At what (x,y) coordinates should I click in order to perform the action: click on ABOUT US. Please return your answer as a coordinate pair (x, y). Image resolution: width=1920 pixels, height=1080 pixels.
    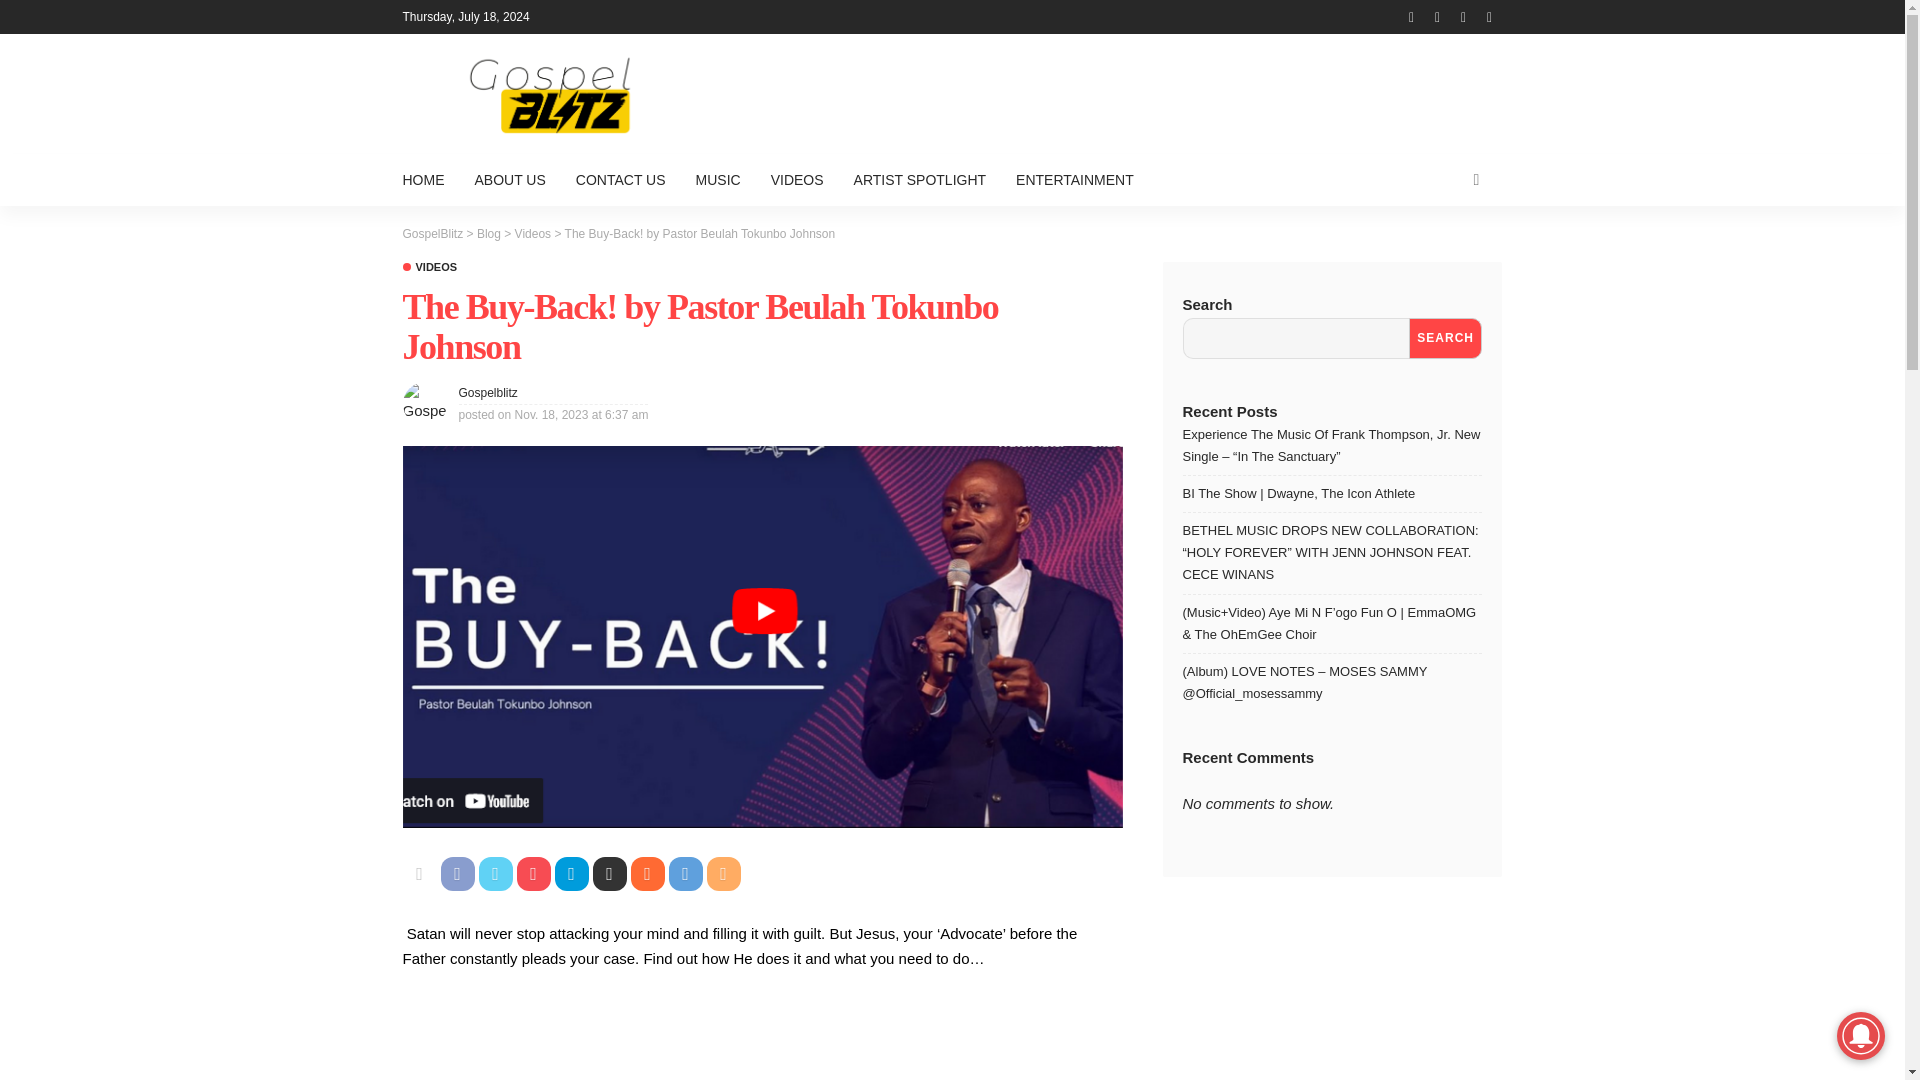
    Looking at the image, I should click on (510, 180).